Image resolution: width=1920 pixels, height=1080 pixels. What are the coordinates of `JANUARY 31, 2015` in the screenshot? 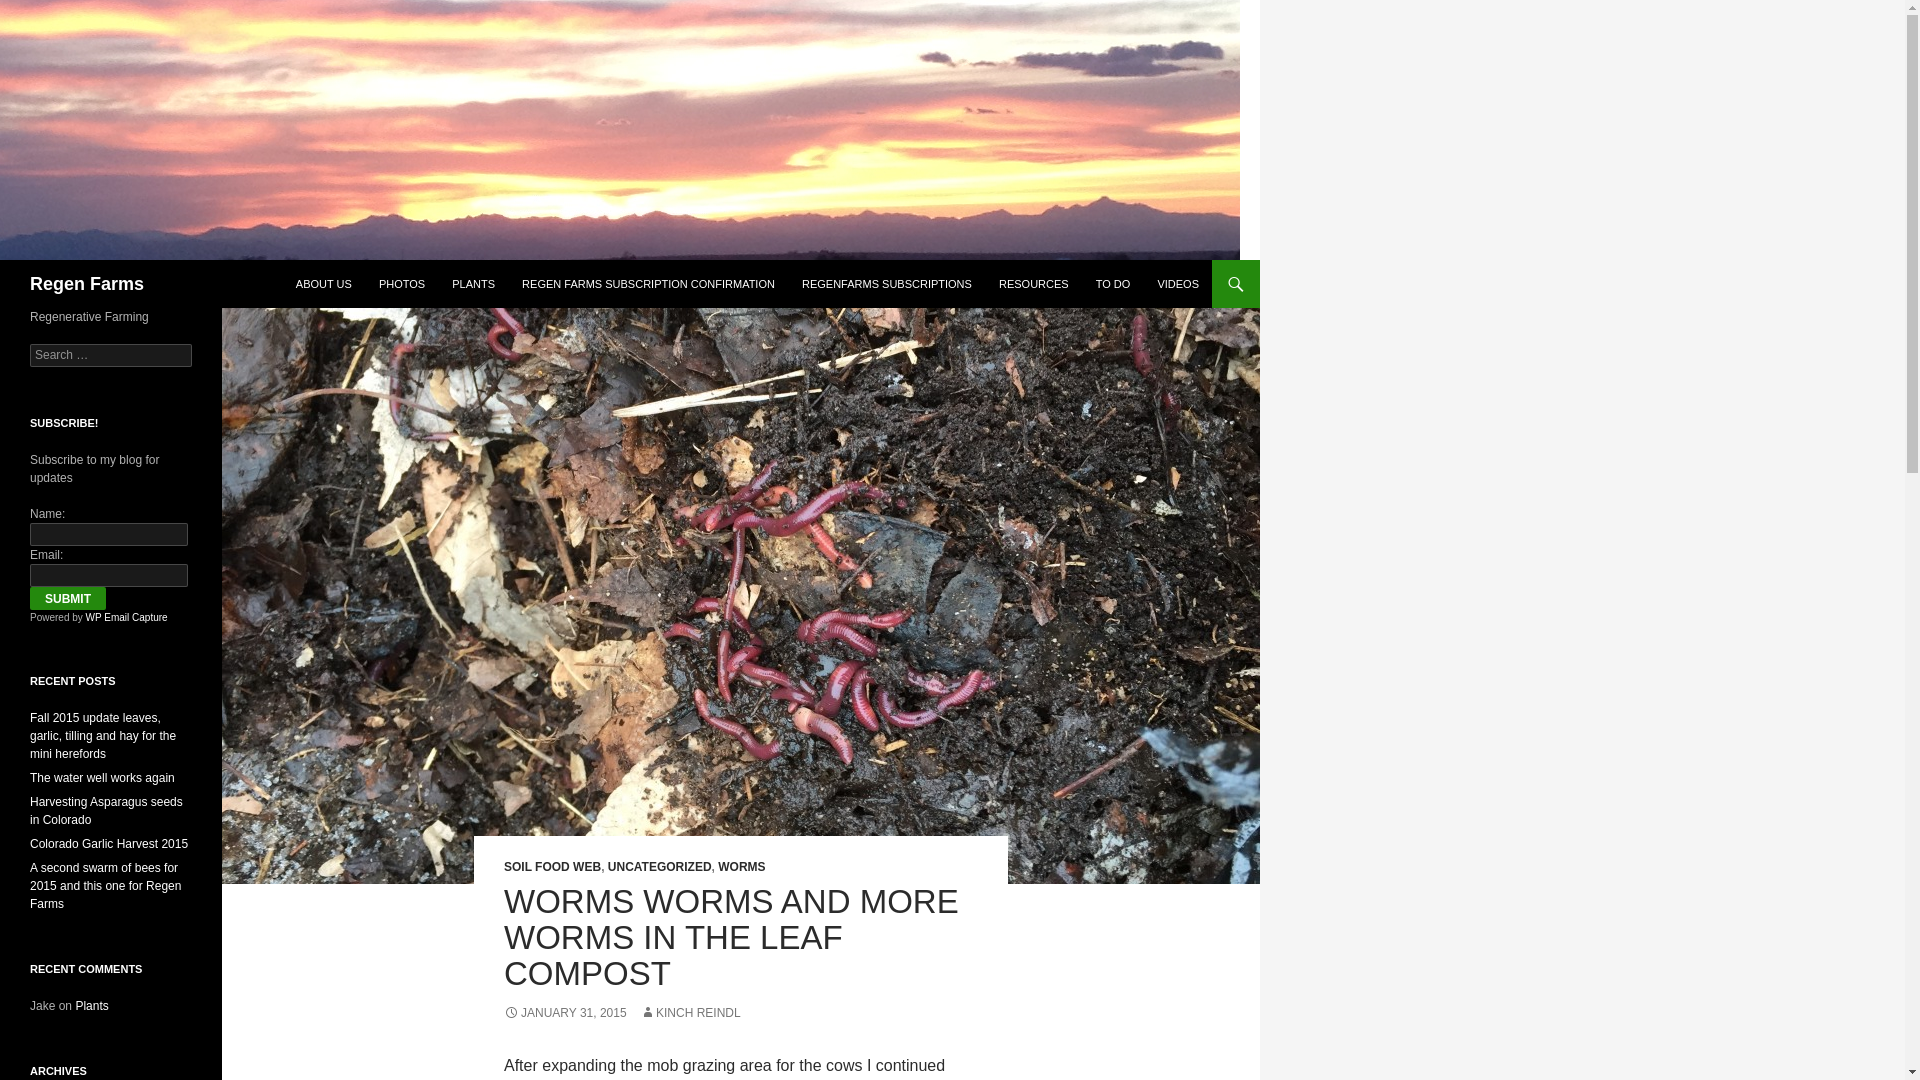 It's located at (565, 1012).